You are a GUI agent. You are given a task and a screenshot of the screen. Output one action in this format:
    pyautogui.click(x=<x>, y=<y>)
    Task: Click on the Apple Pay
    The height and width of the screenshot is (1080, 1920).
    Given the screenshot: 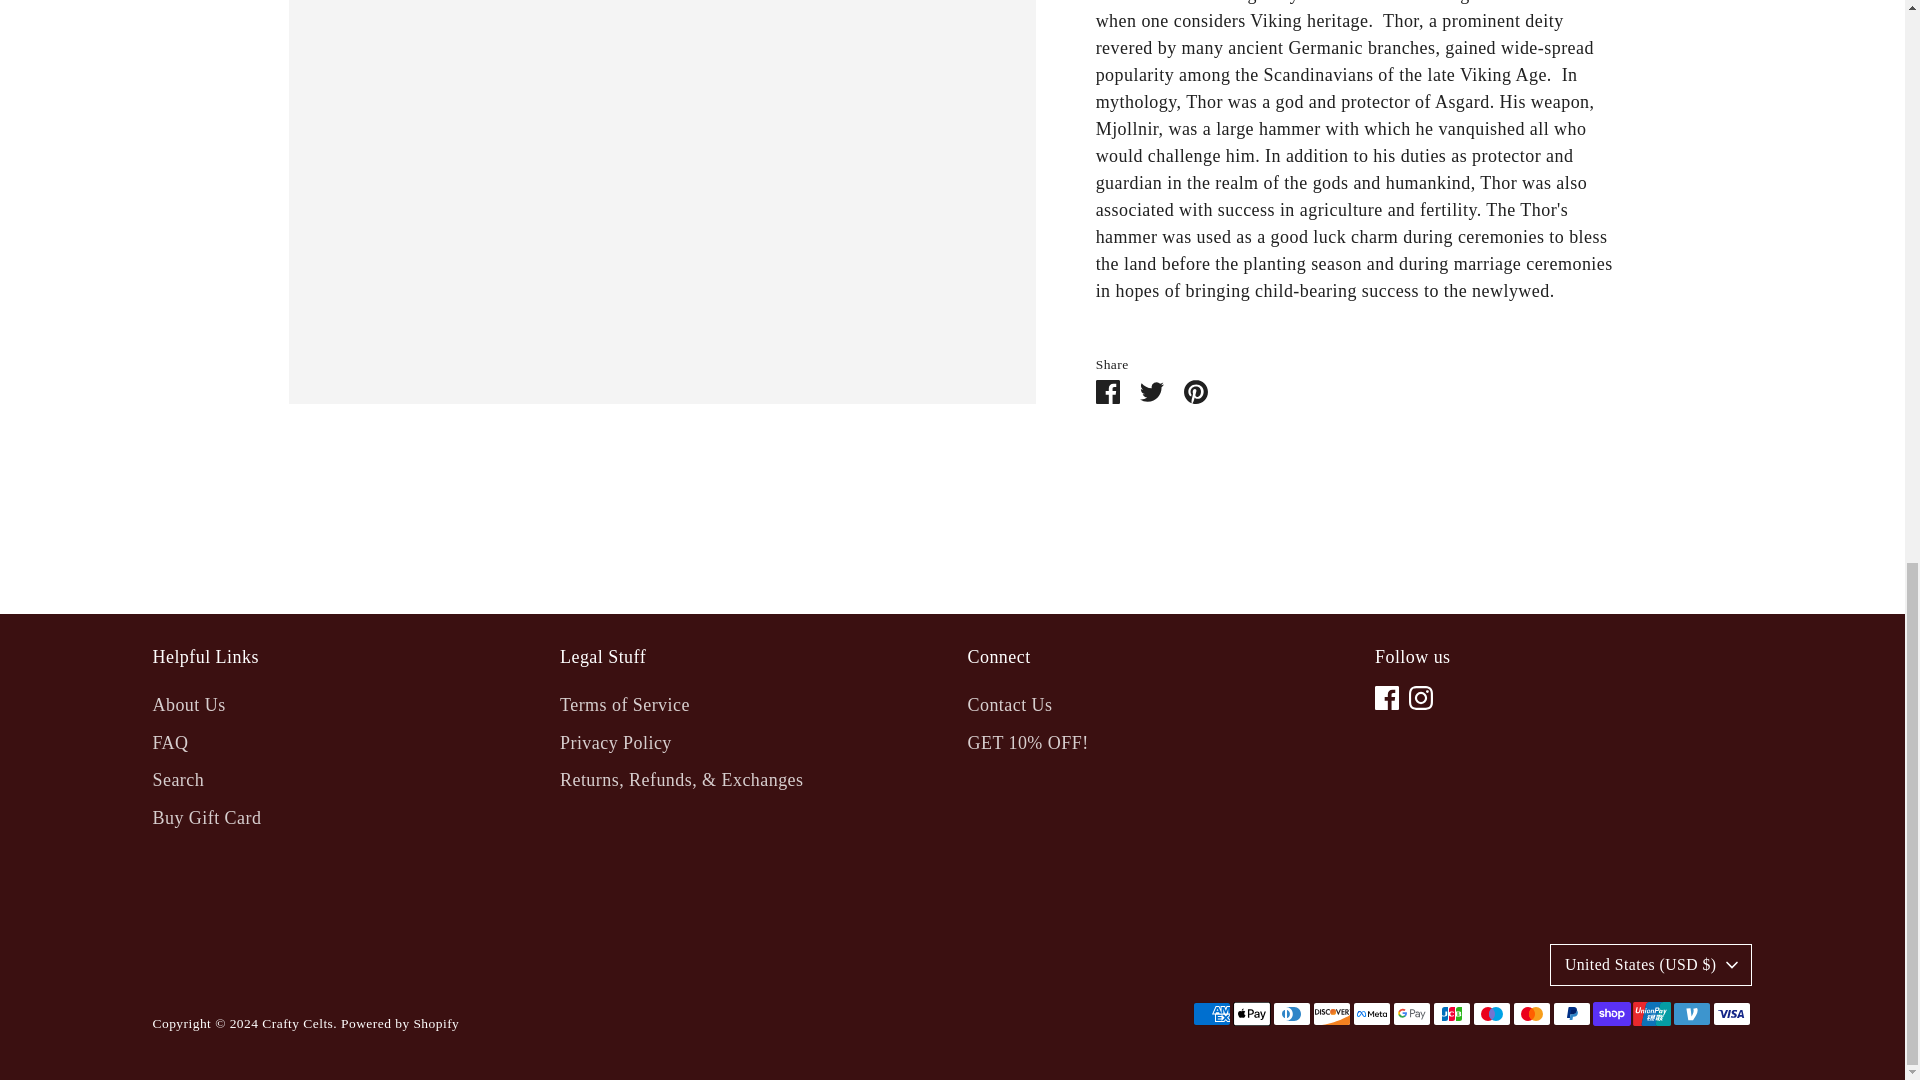 What is the action you would take?
    pyautogui.click(x=1250, y=1014)
    